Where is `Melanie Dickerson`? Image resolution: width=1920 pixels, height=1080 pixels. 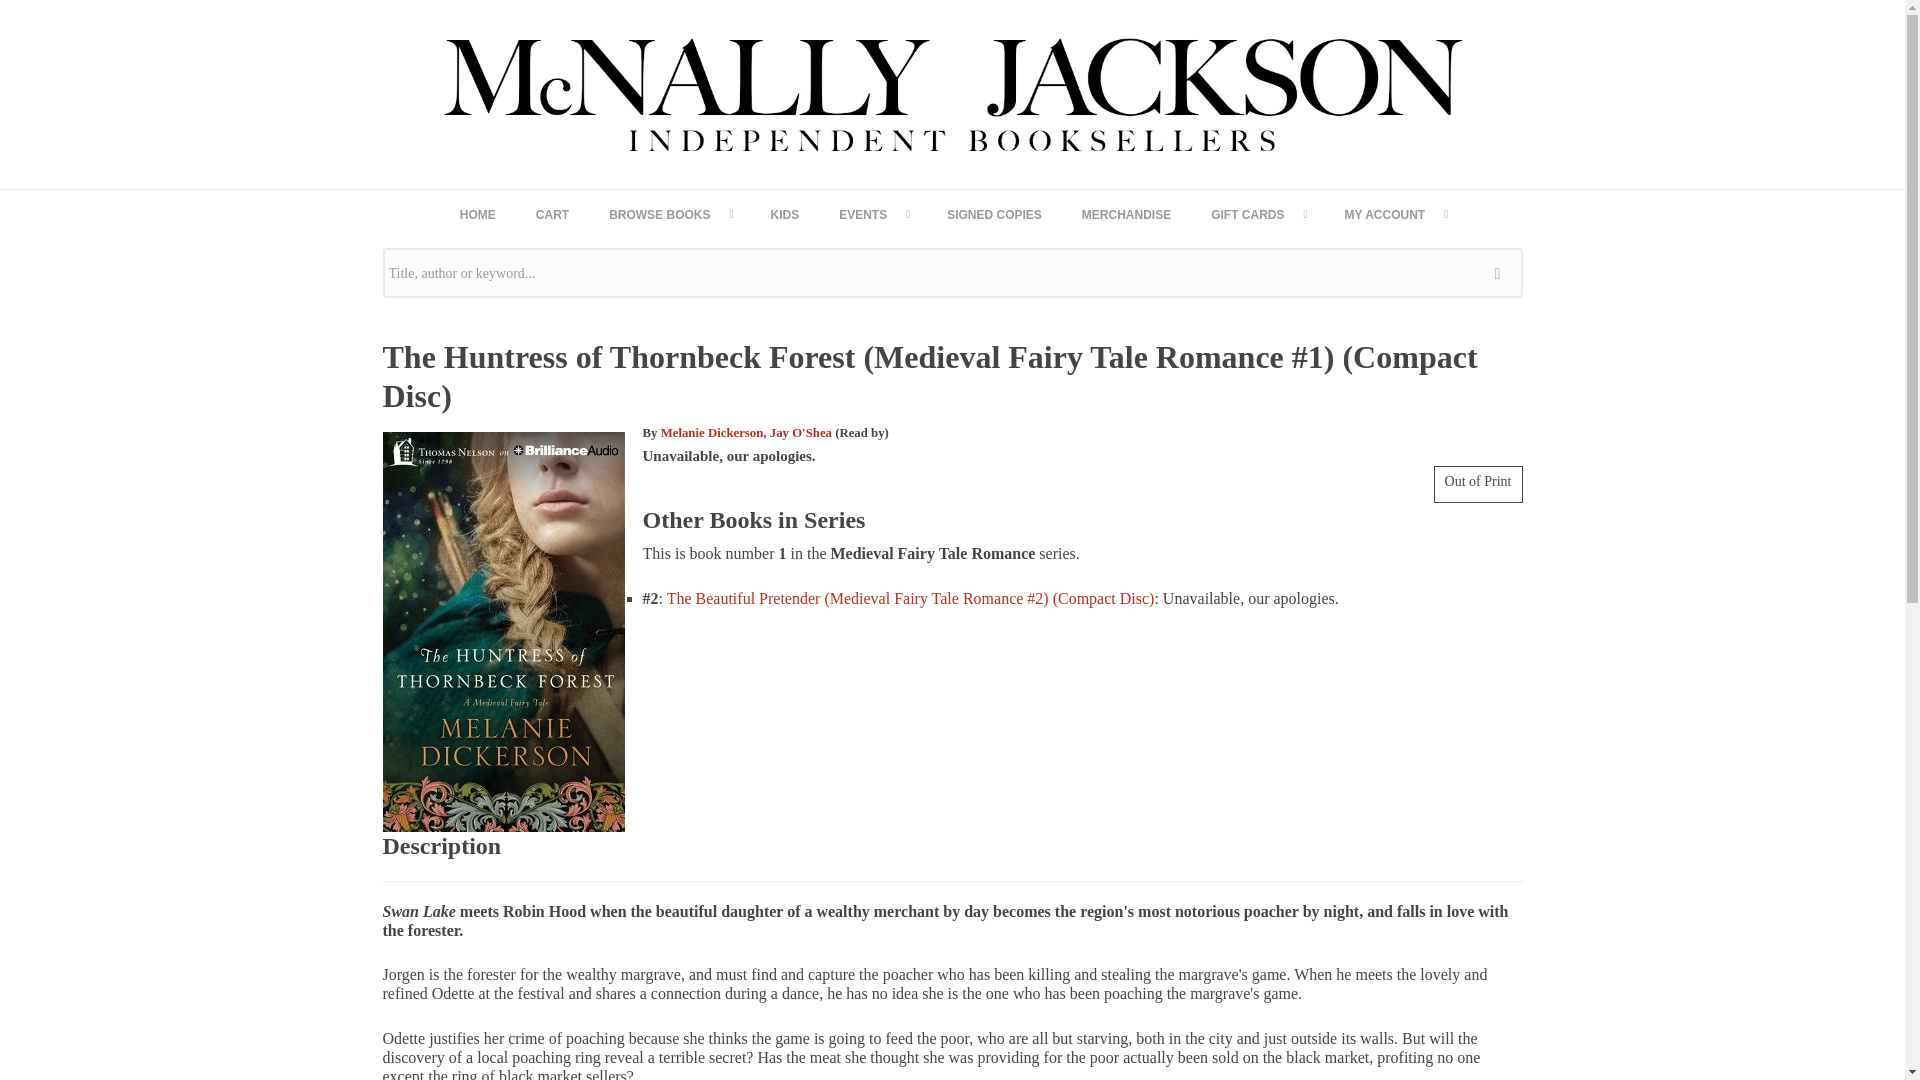 Melanie Dickerson is located at coordinates (712, 432).